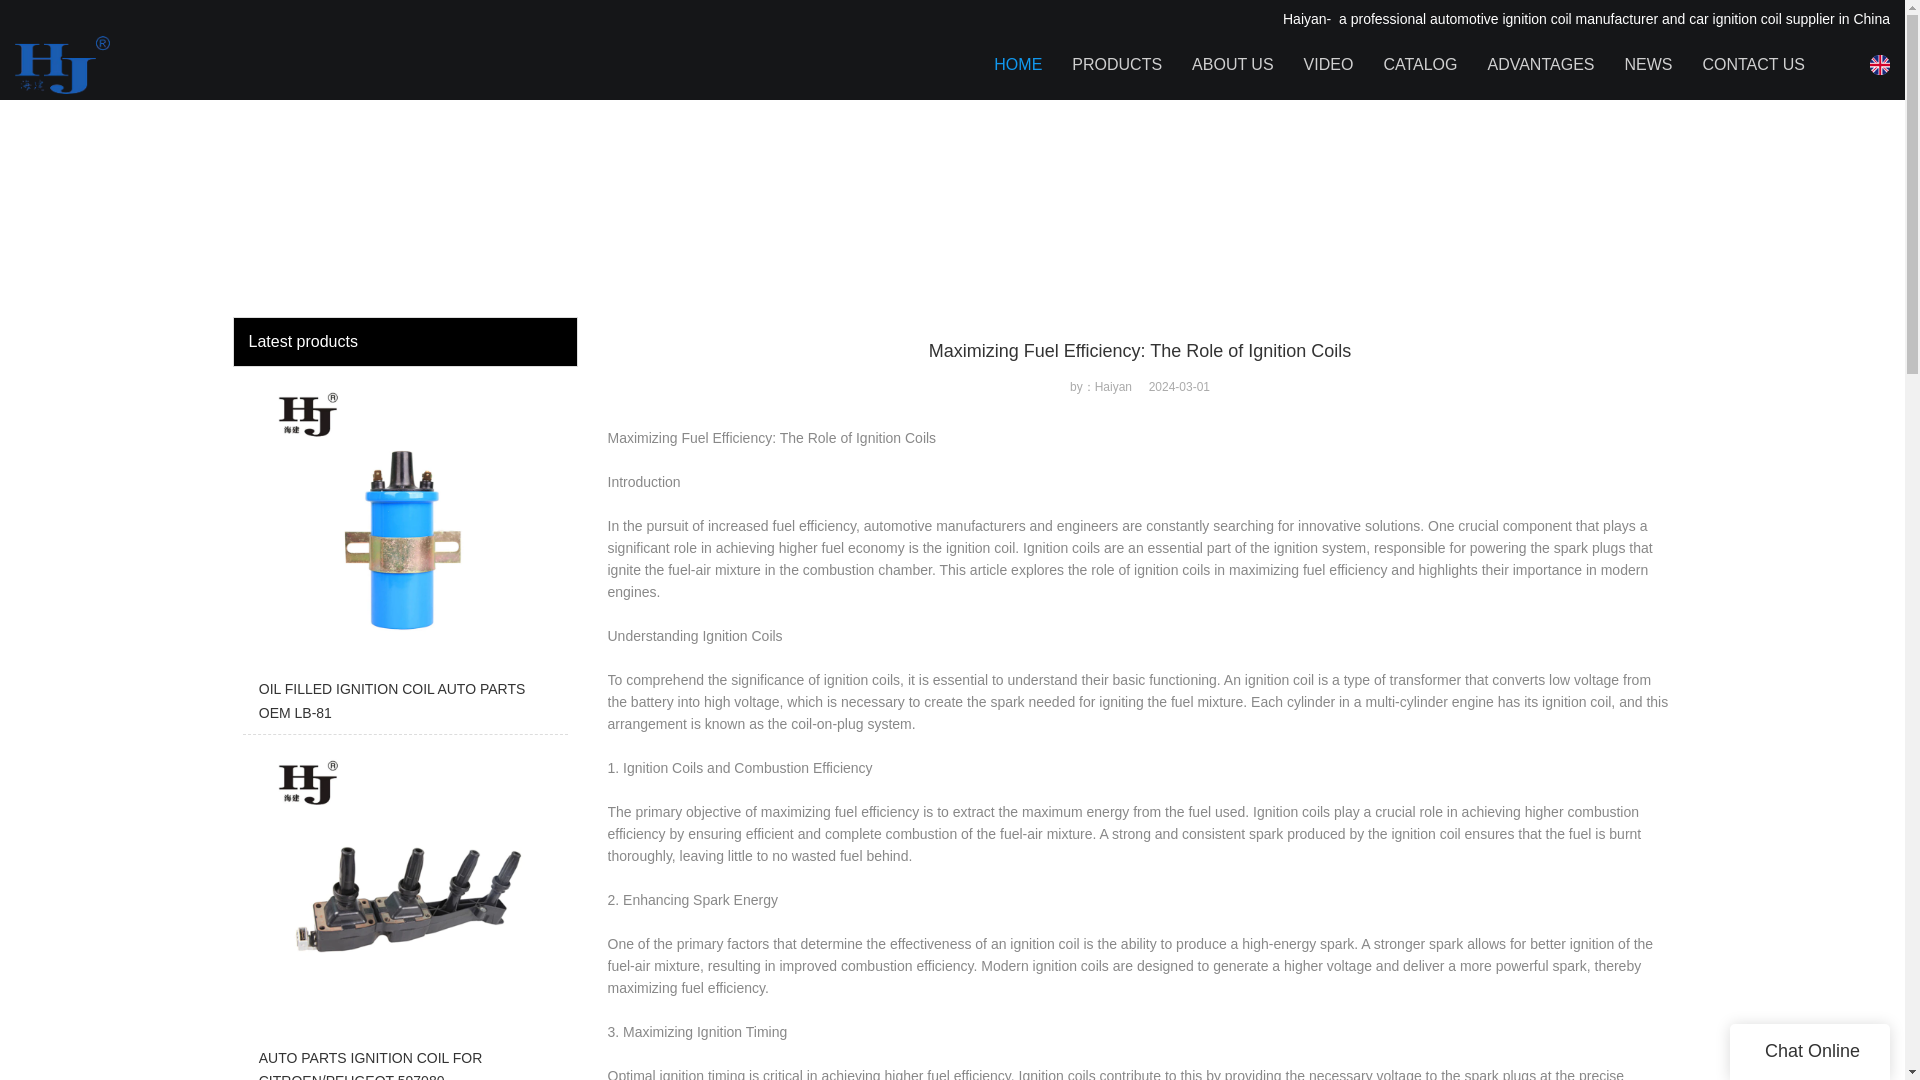  I want to click on CONTACT US, so click(1752, 65).